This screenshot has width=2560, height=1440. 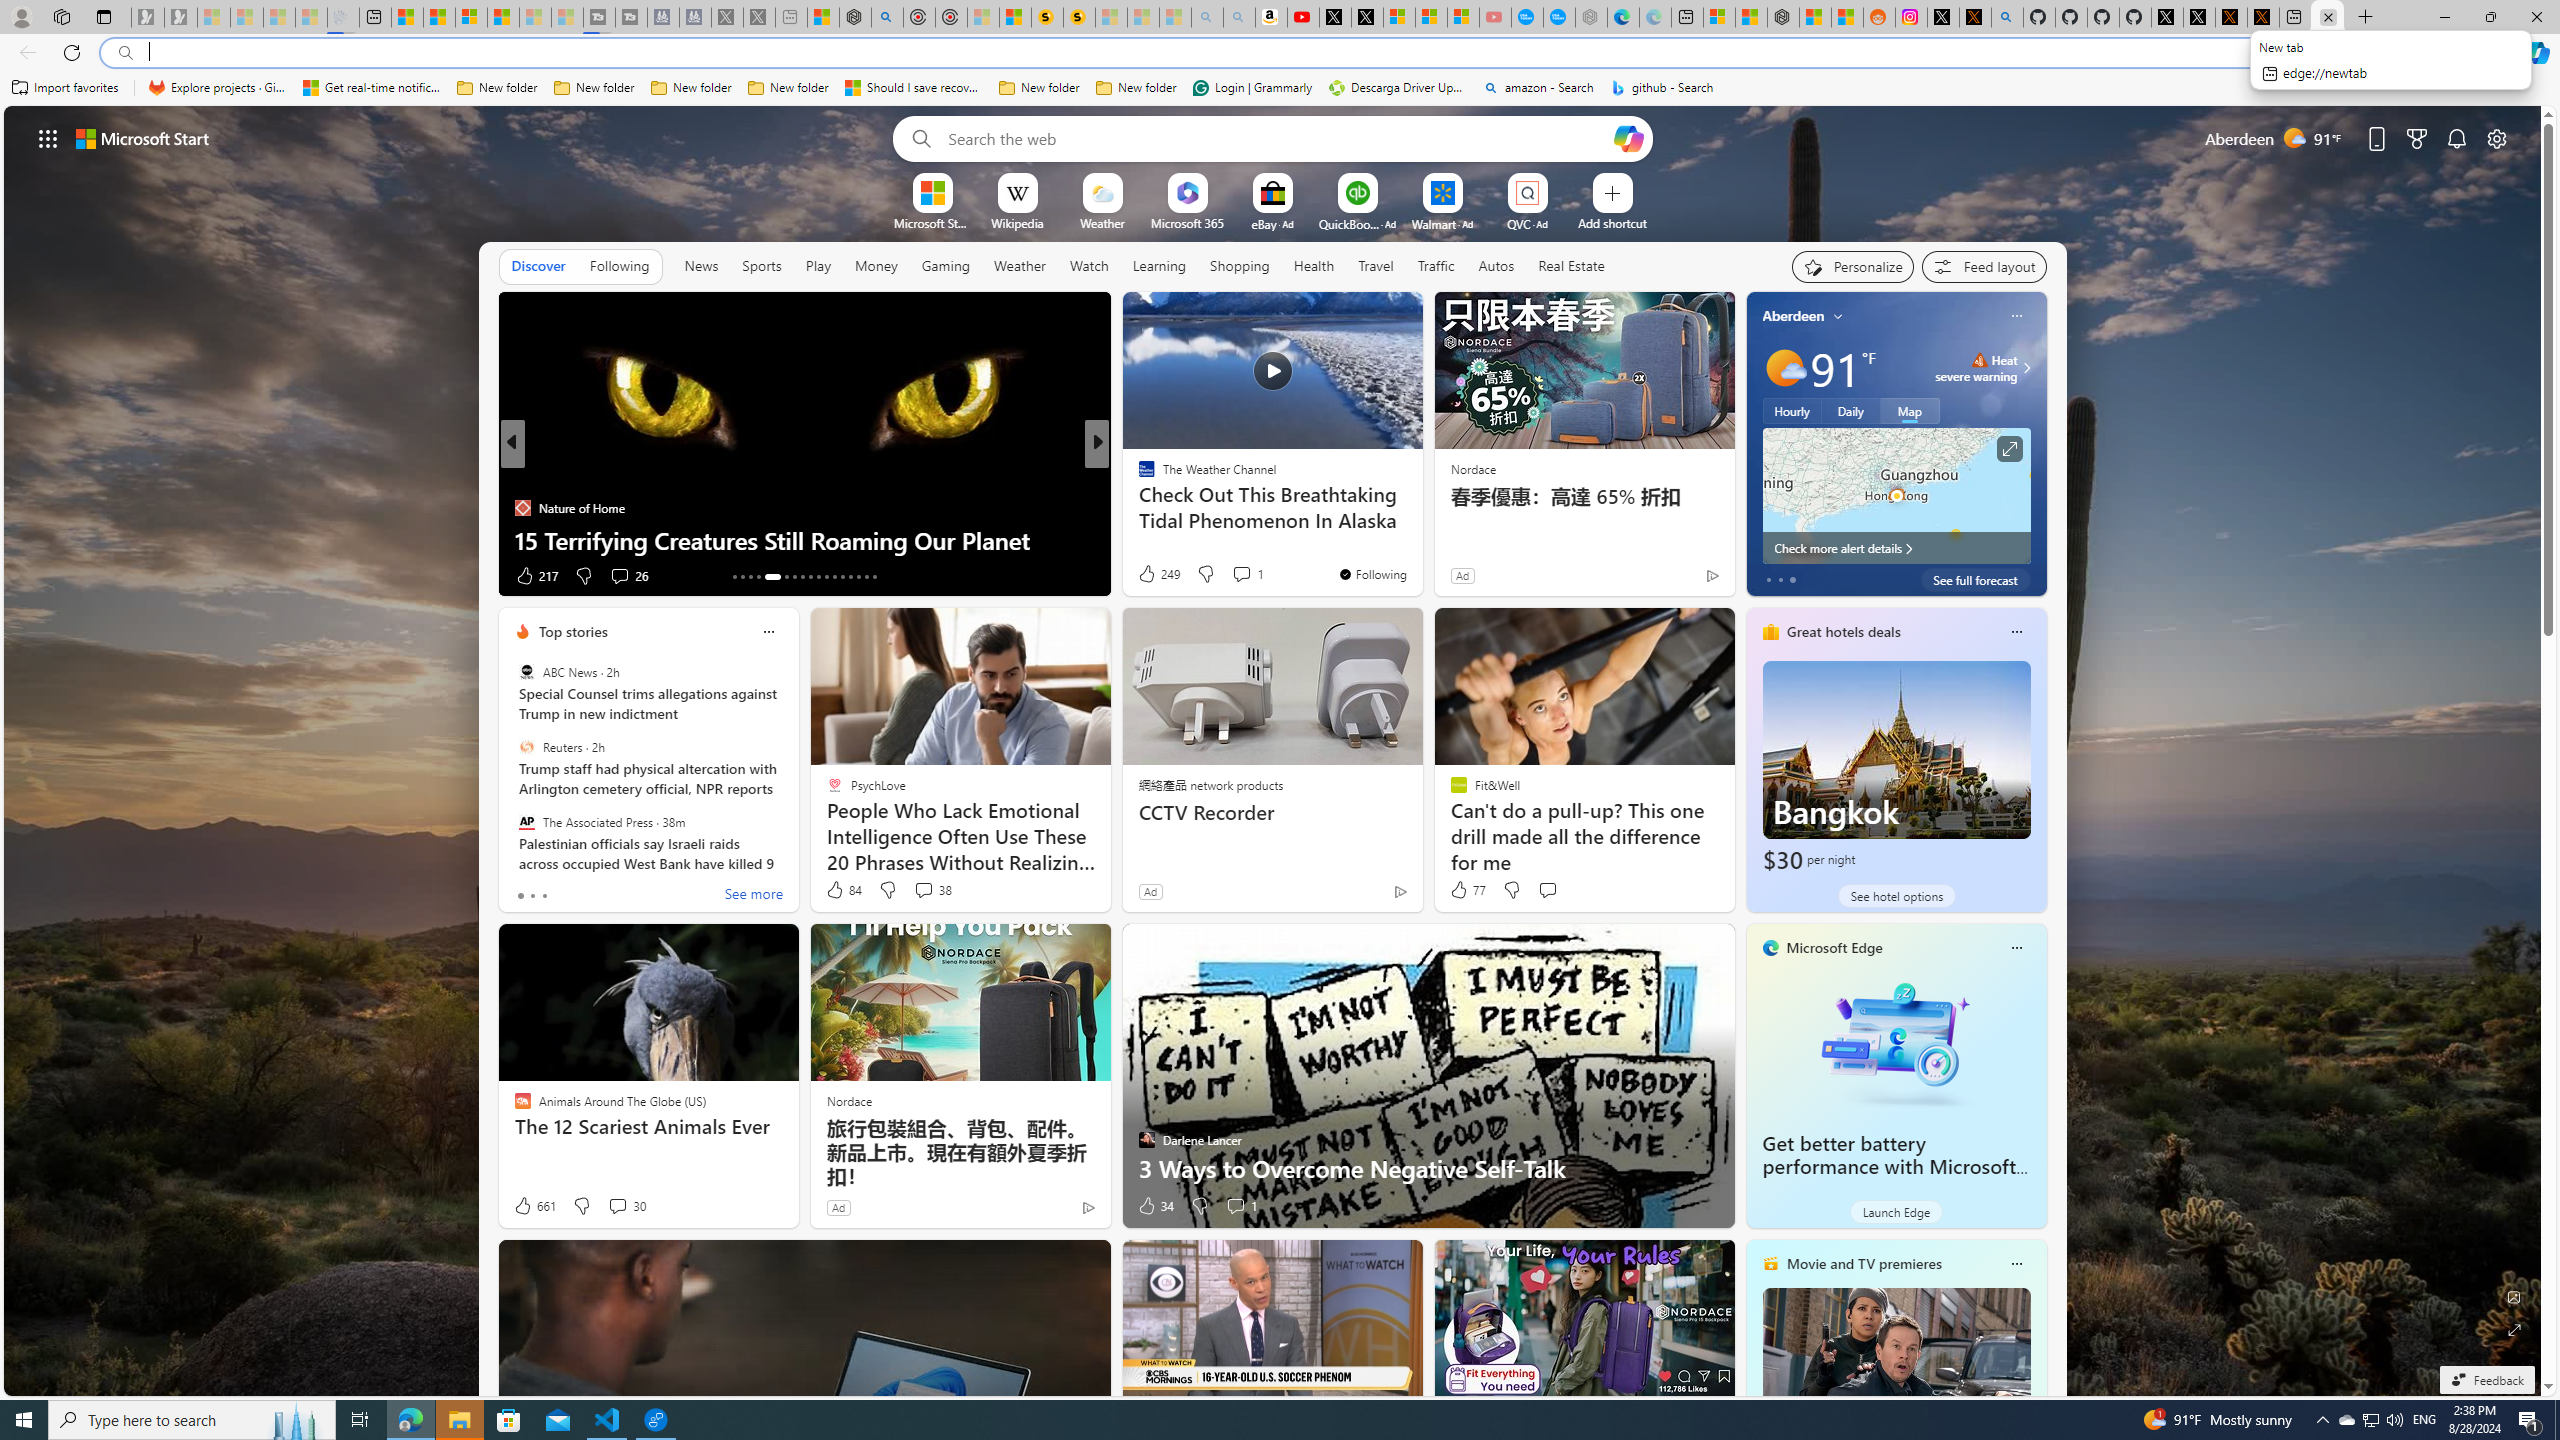 What do you see at coordinates (1148, 576) in the screenshot?
I see `32 Like` at bounding box center [1148, 576].